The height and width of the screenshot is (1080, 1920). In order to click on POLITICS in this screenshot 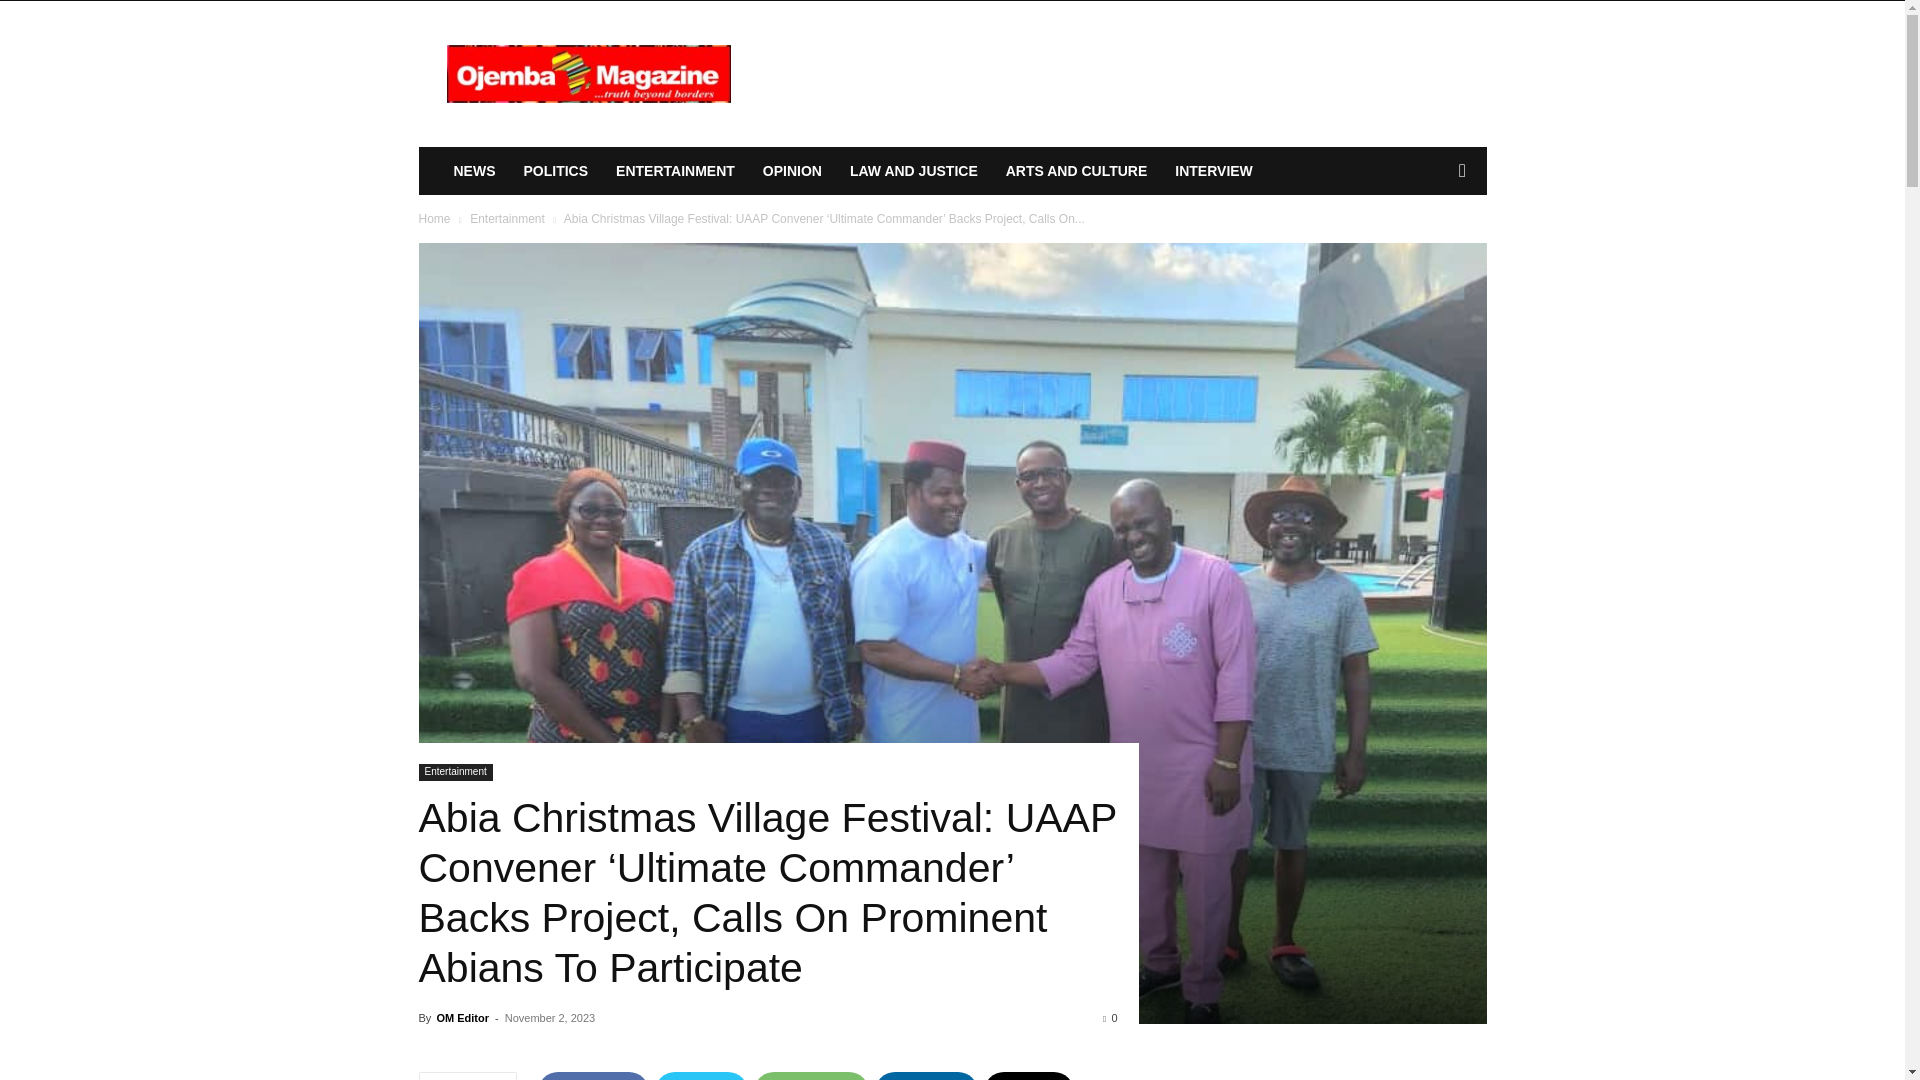, I will do `click(556, 170)`.